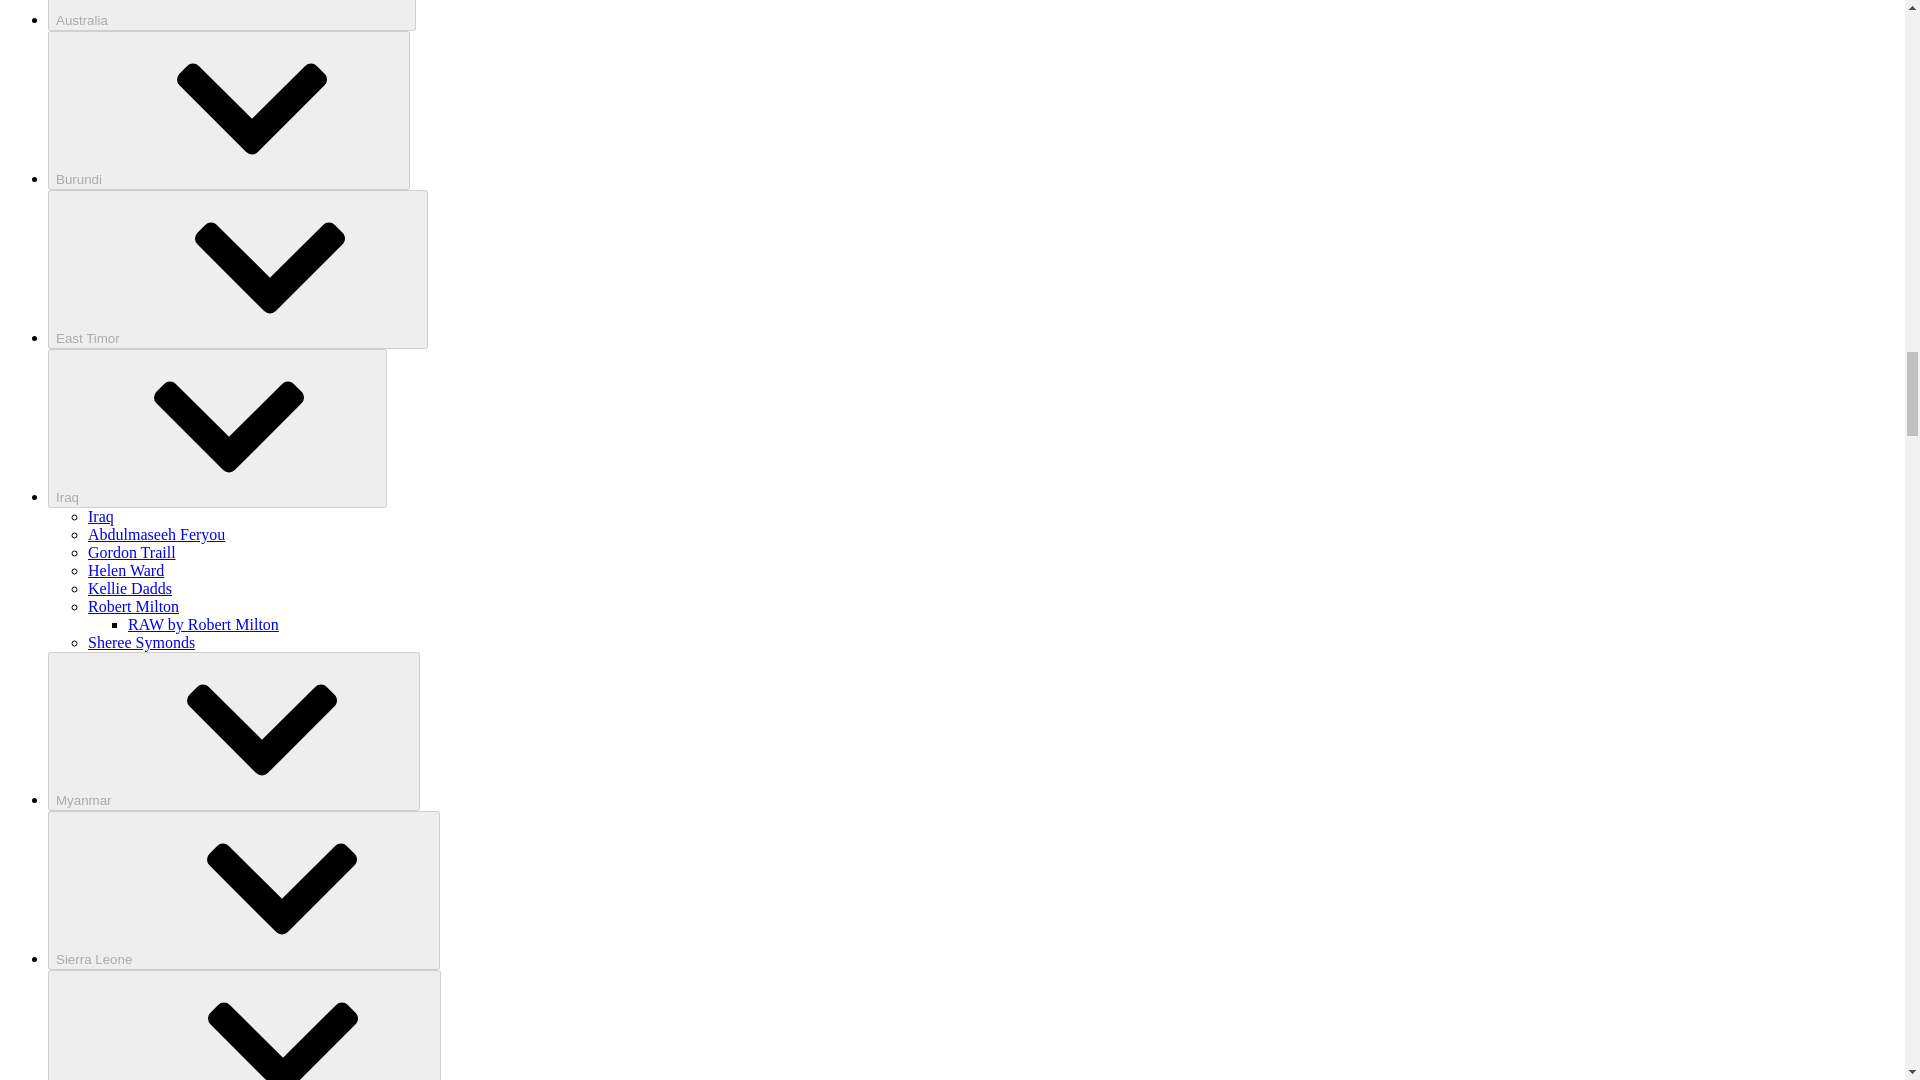 The width and height of the screenshot is (1920, 1080). What do you see at coordinates (238, 269) in the screenshot?
I see `East Timor` at bounding box center [238, 269].